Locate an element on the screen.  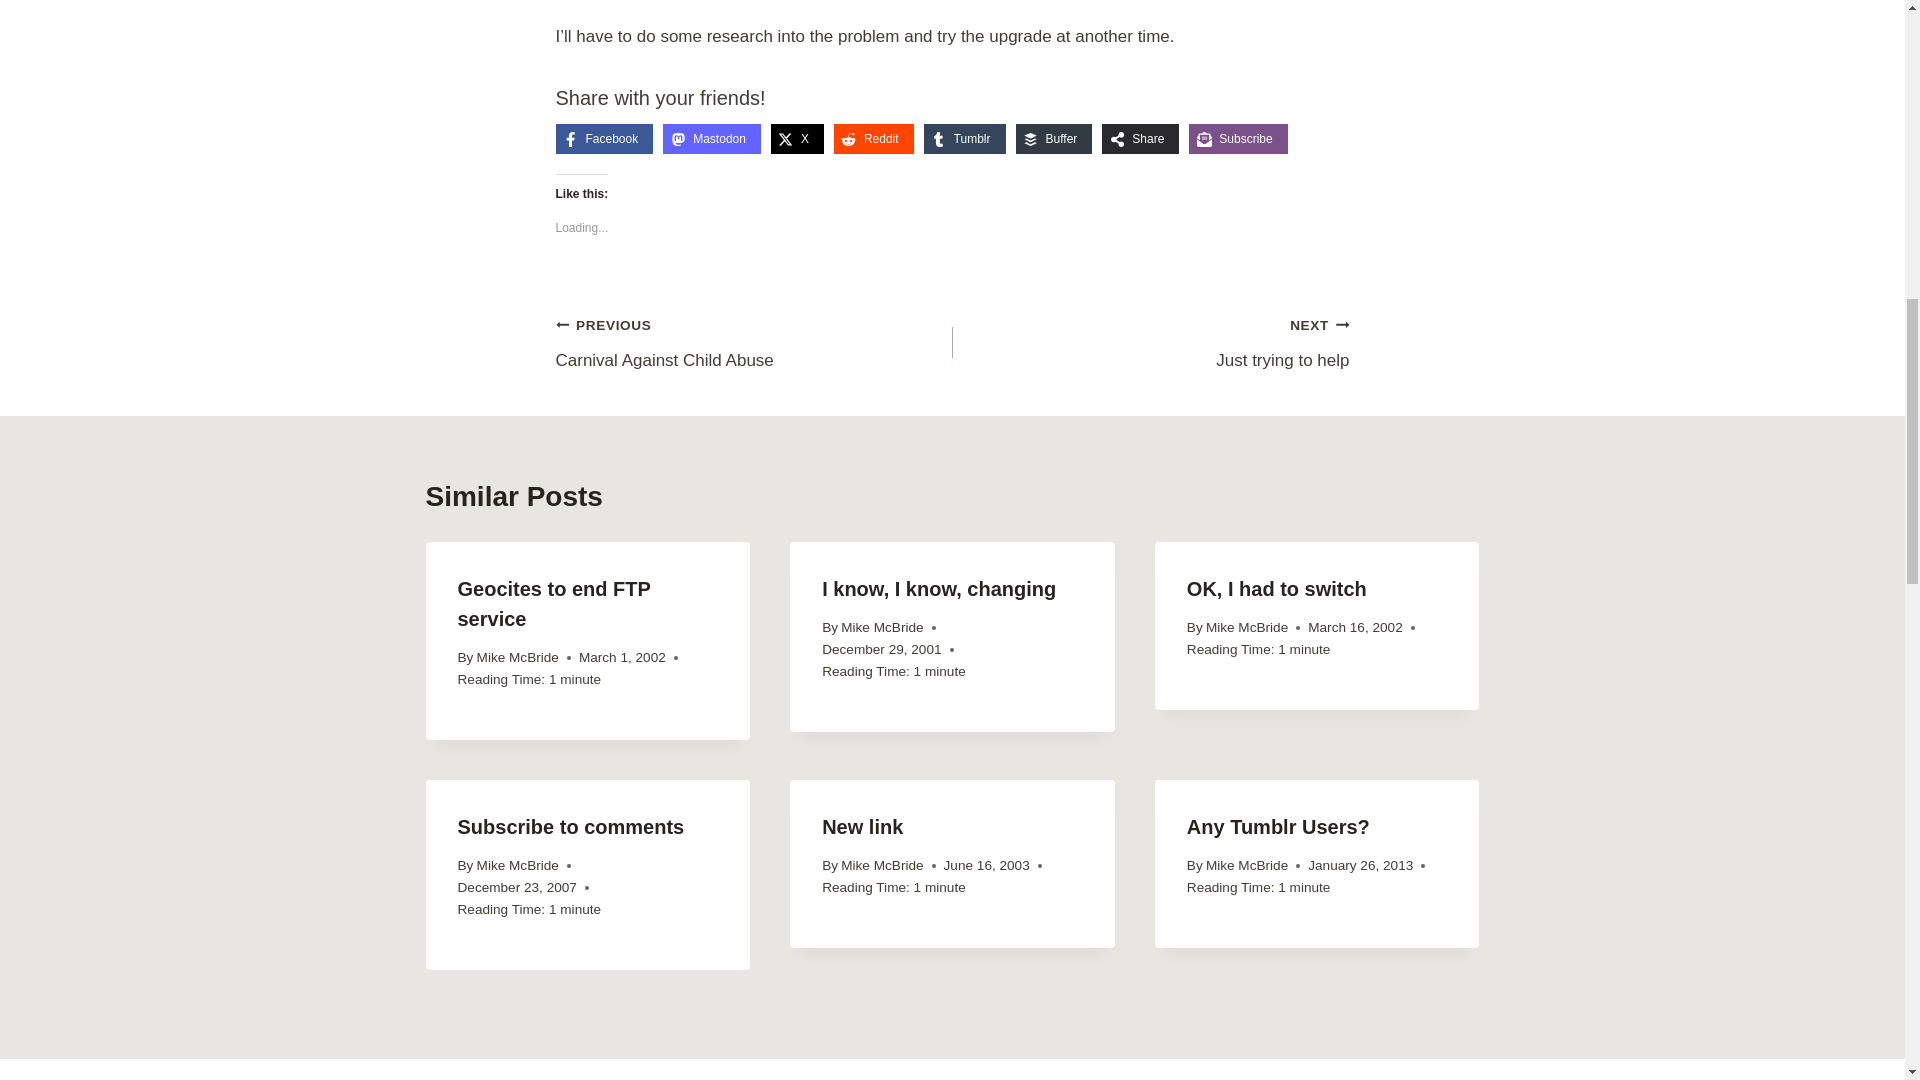
Mastodon is located at coordinates (711, 139).